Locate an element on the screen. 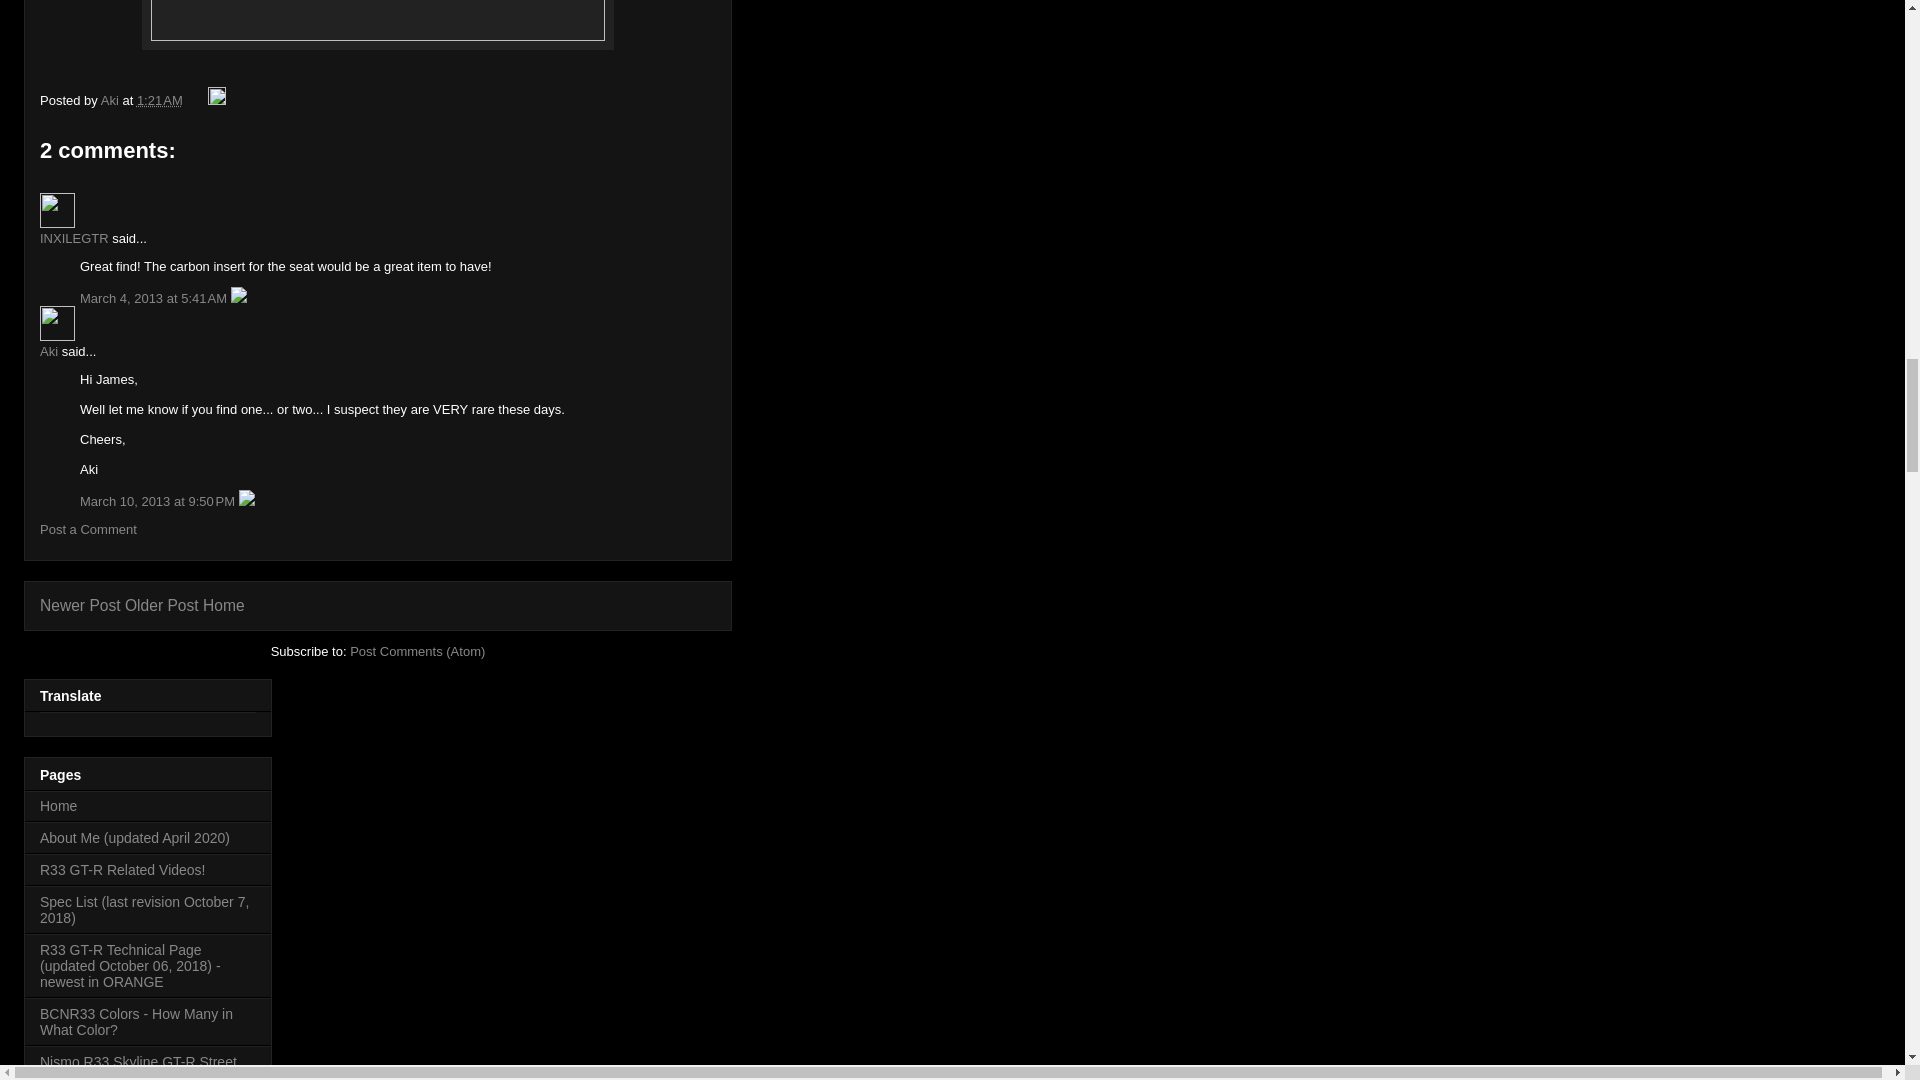 The height and width of the screenshot is (1080, 1920). Aki is located at coordinates (57, 323).